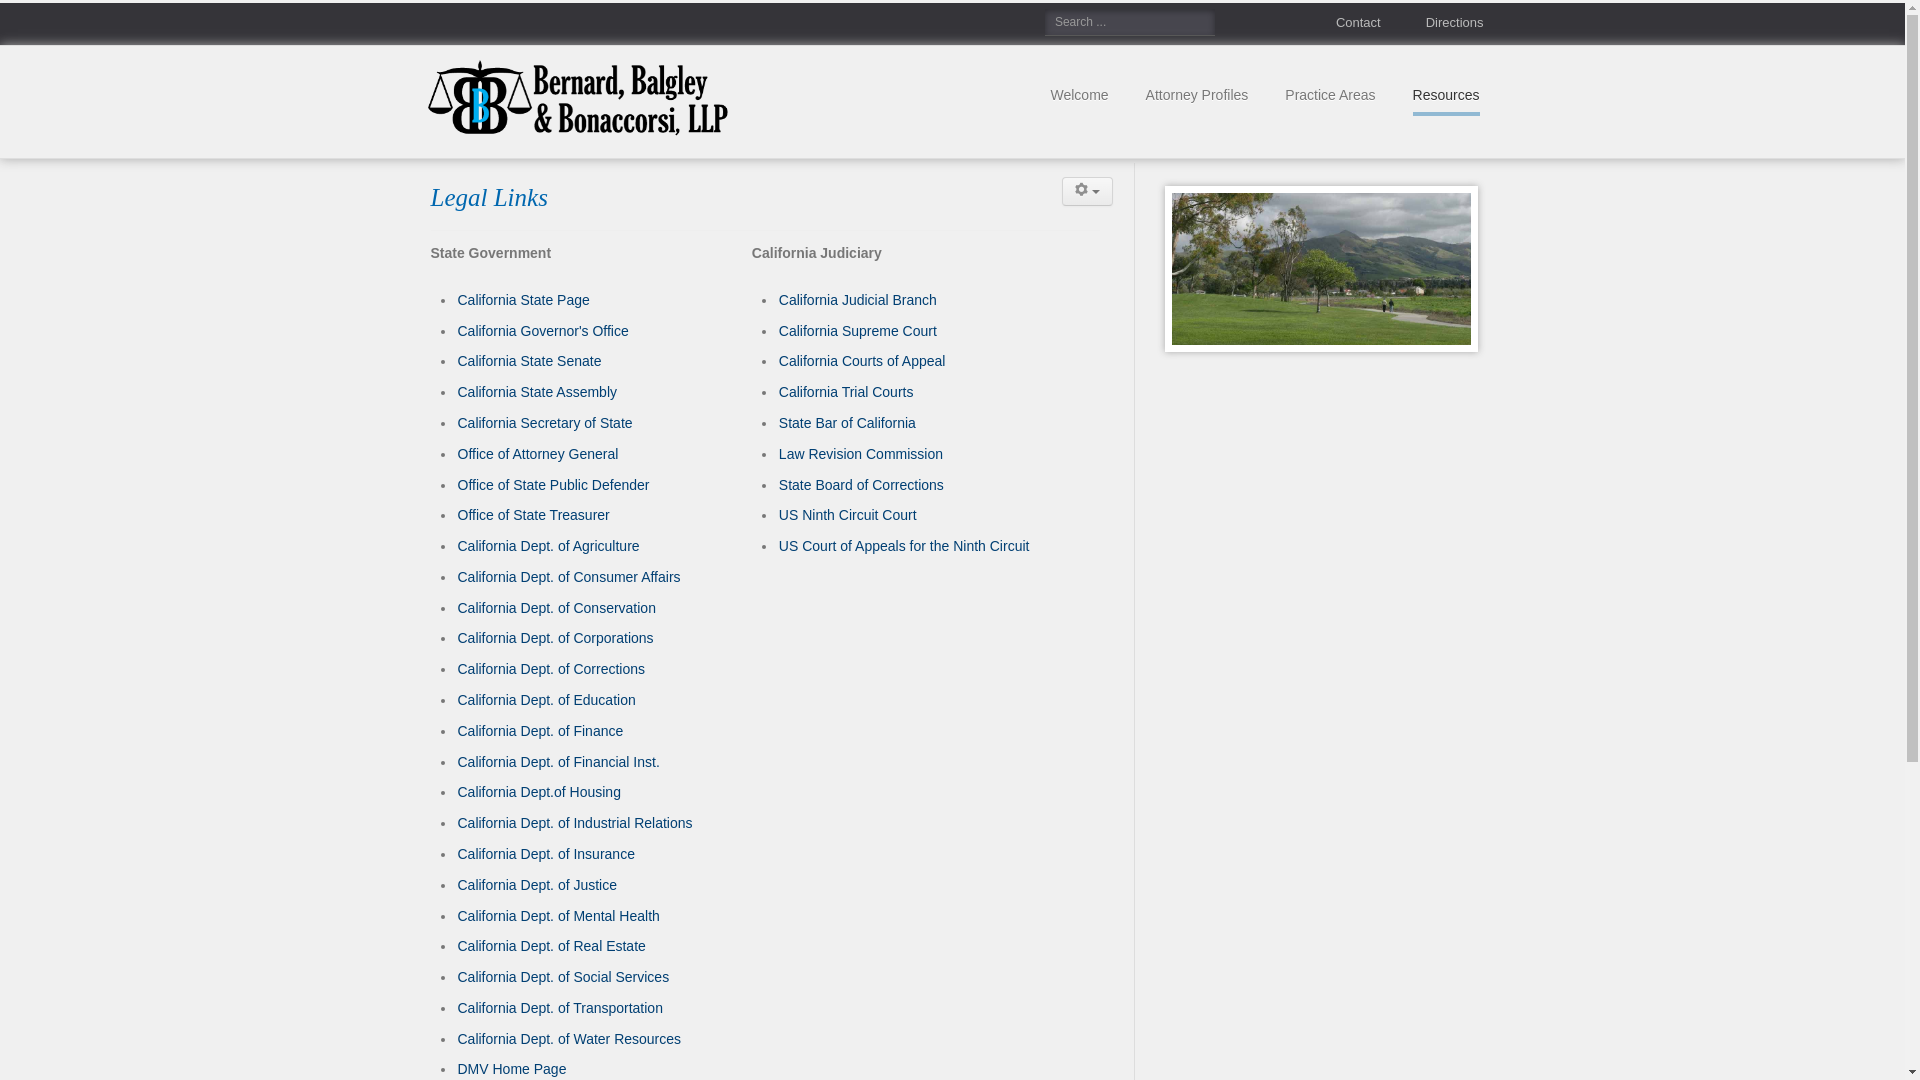 The image size is (1920, 1080). What do you see at coordinates (547, 700) in the screenshot?
I see `California Dept. of Education` at bounding box center [547, 700].